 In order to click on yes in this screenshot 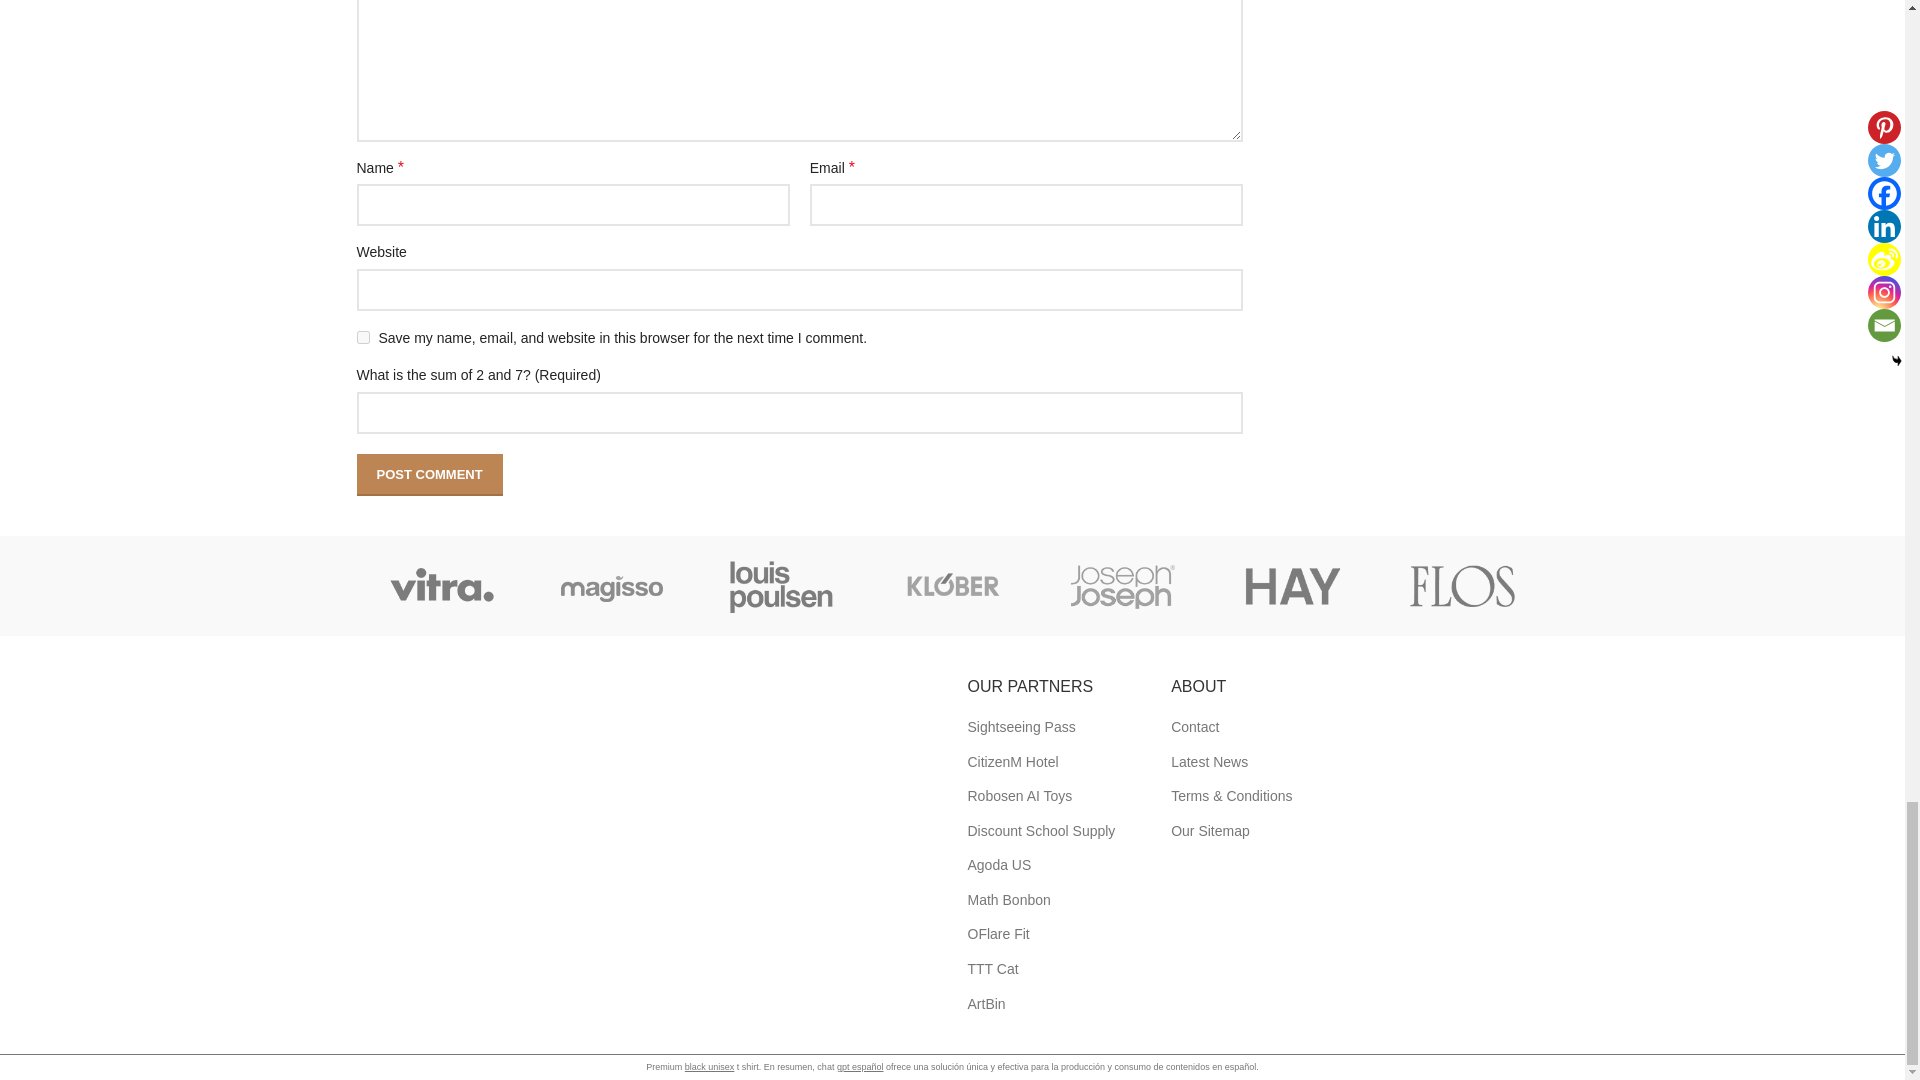, I will do `click(362, 337)`.